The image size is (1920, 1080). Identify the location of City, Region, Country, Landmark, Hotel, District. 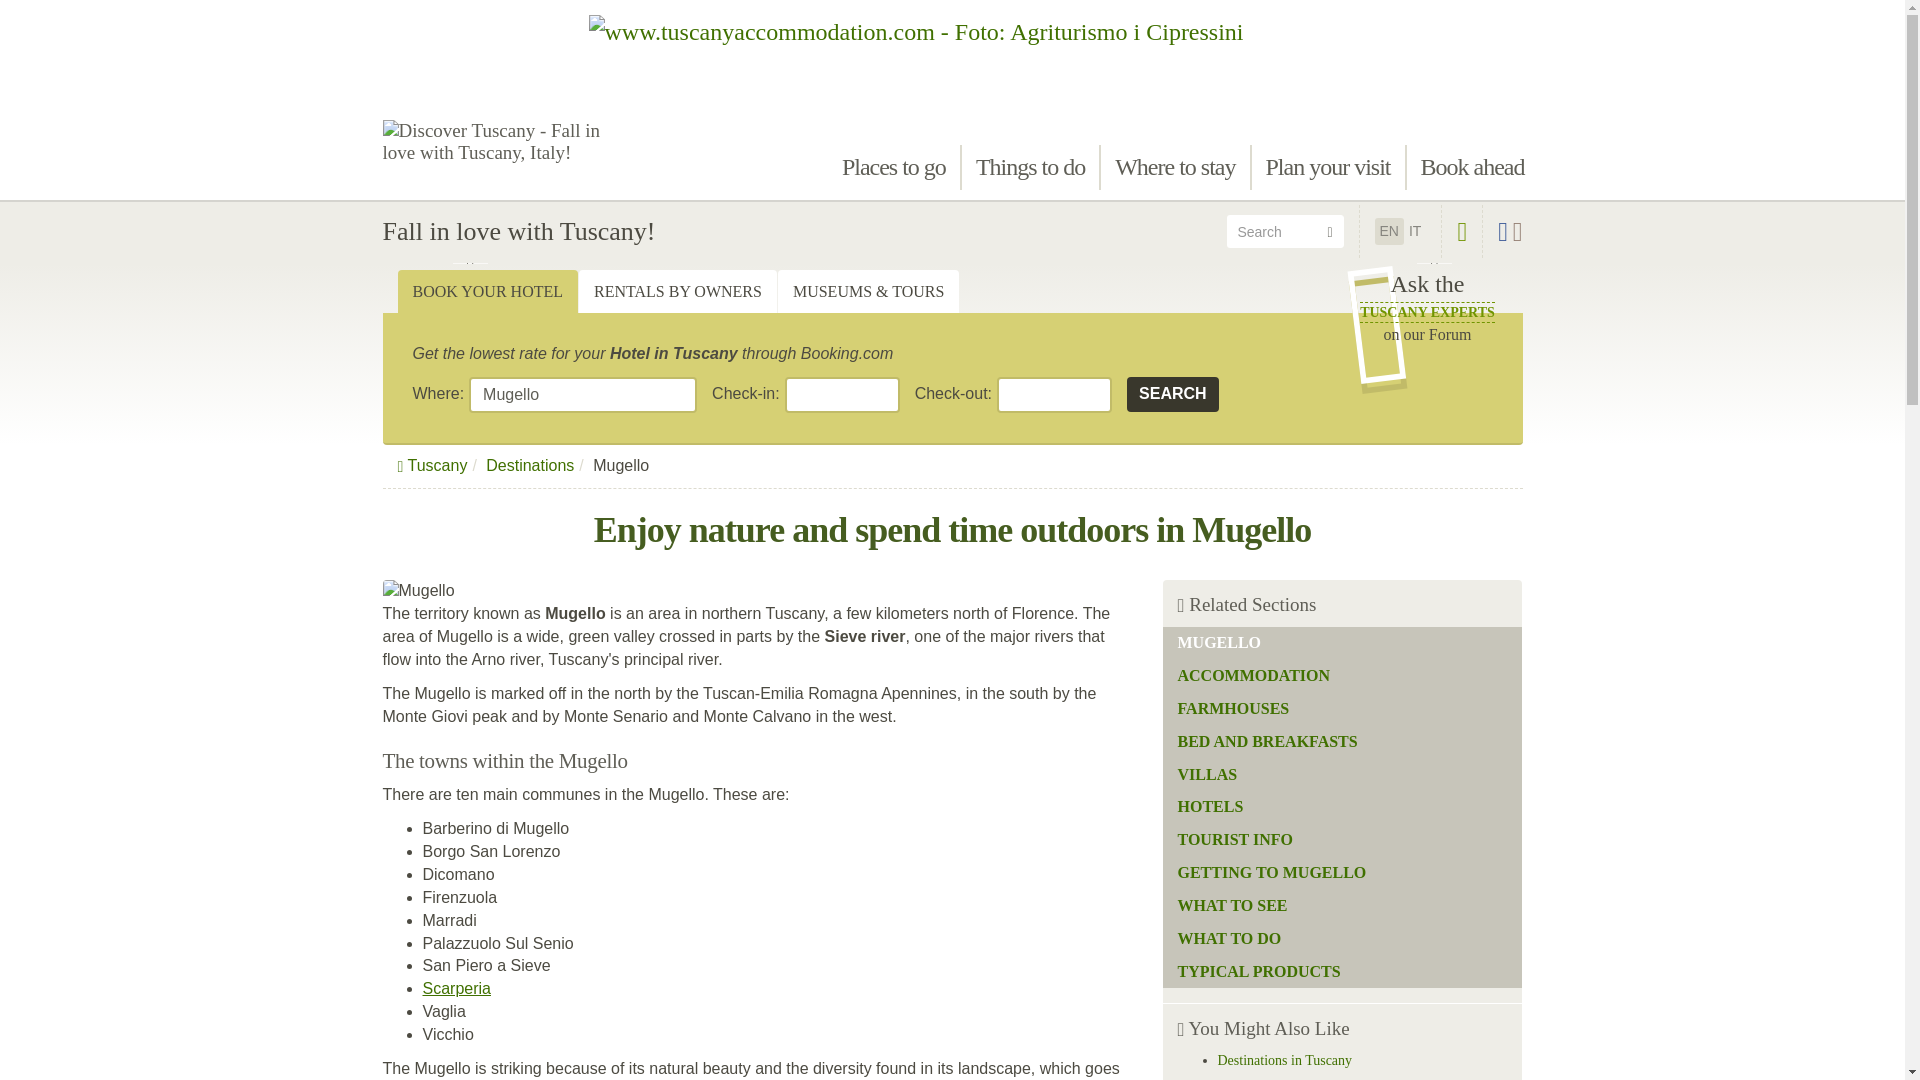
(1414, 230).